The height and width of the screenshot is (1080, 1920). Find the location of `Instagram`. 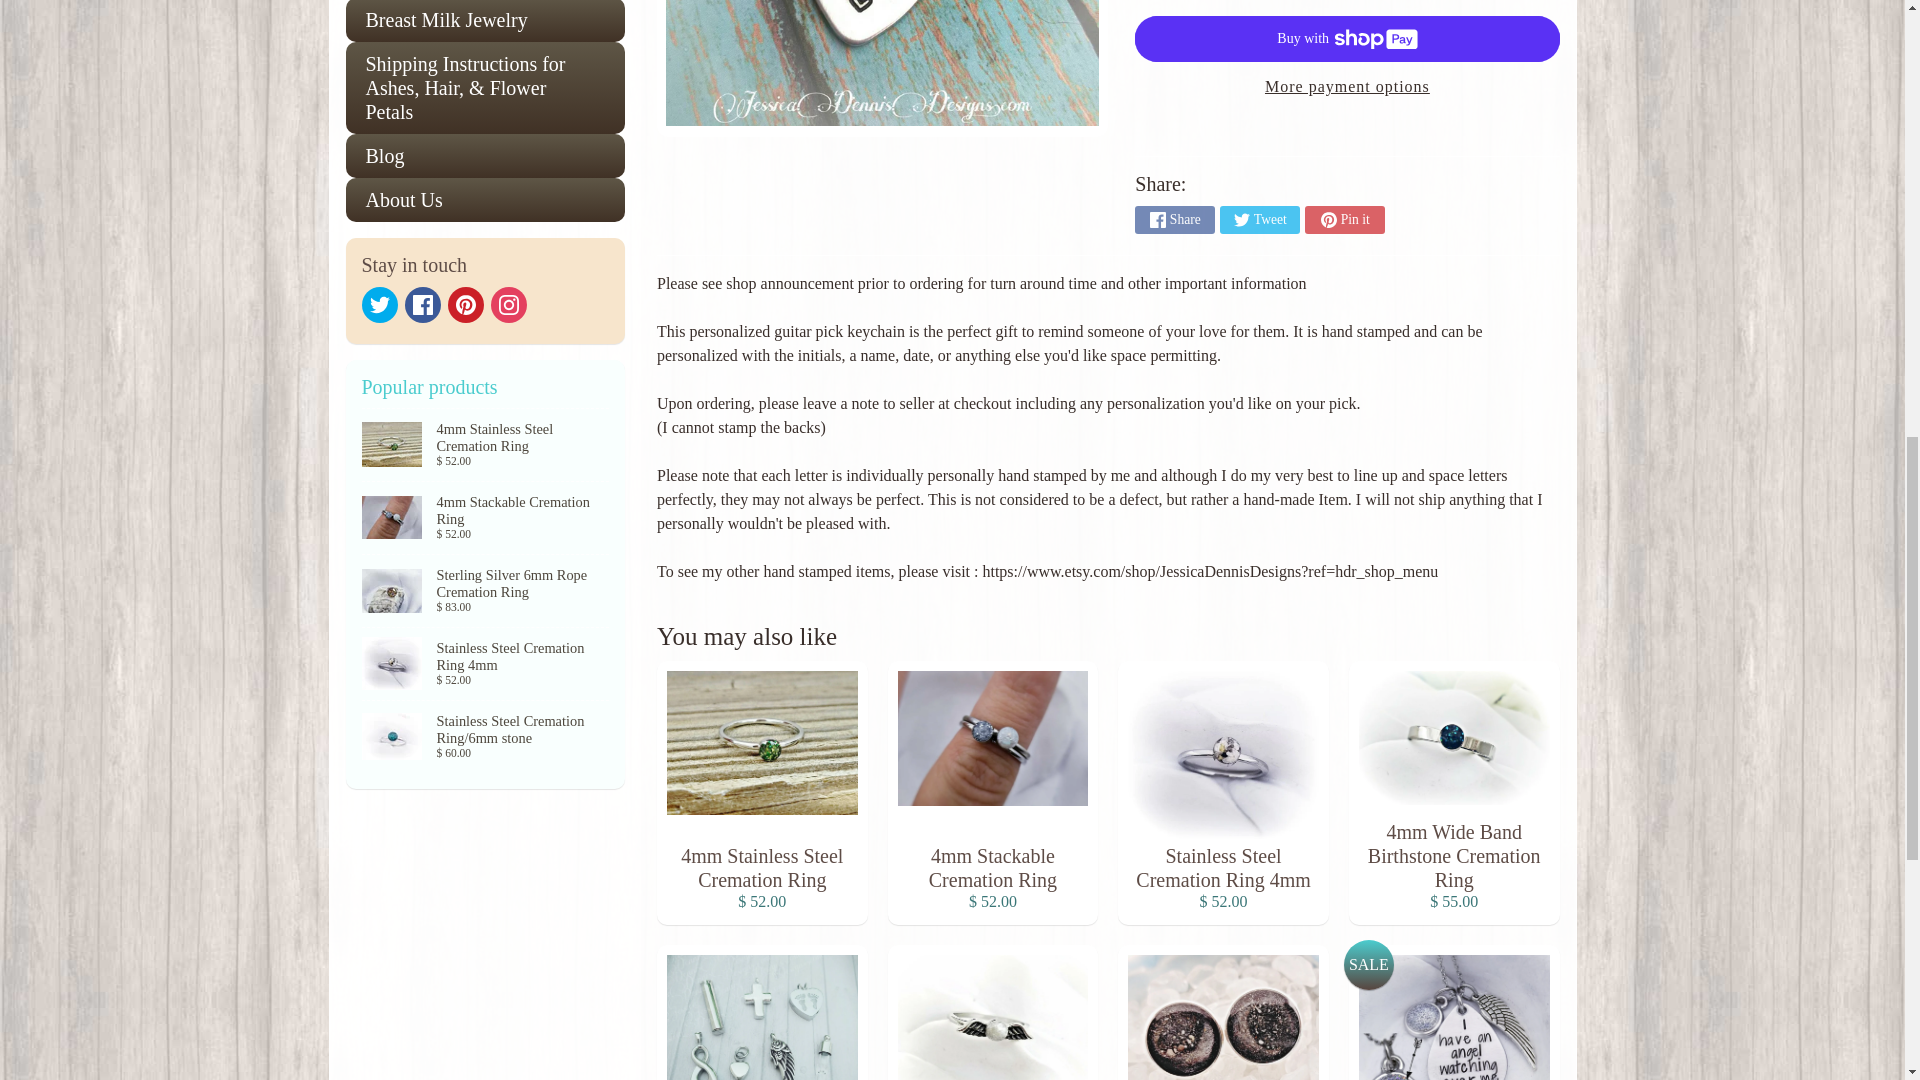

Instagram is located at coordinates (508, 304).